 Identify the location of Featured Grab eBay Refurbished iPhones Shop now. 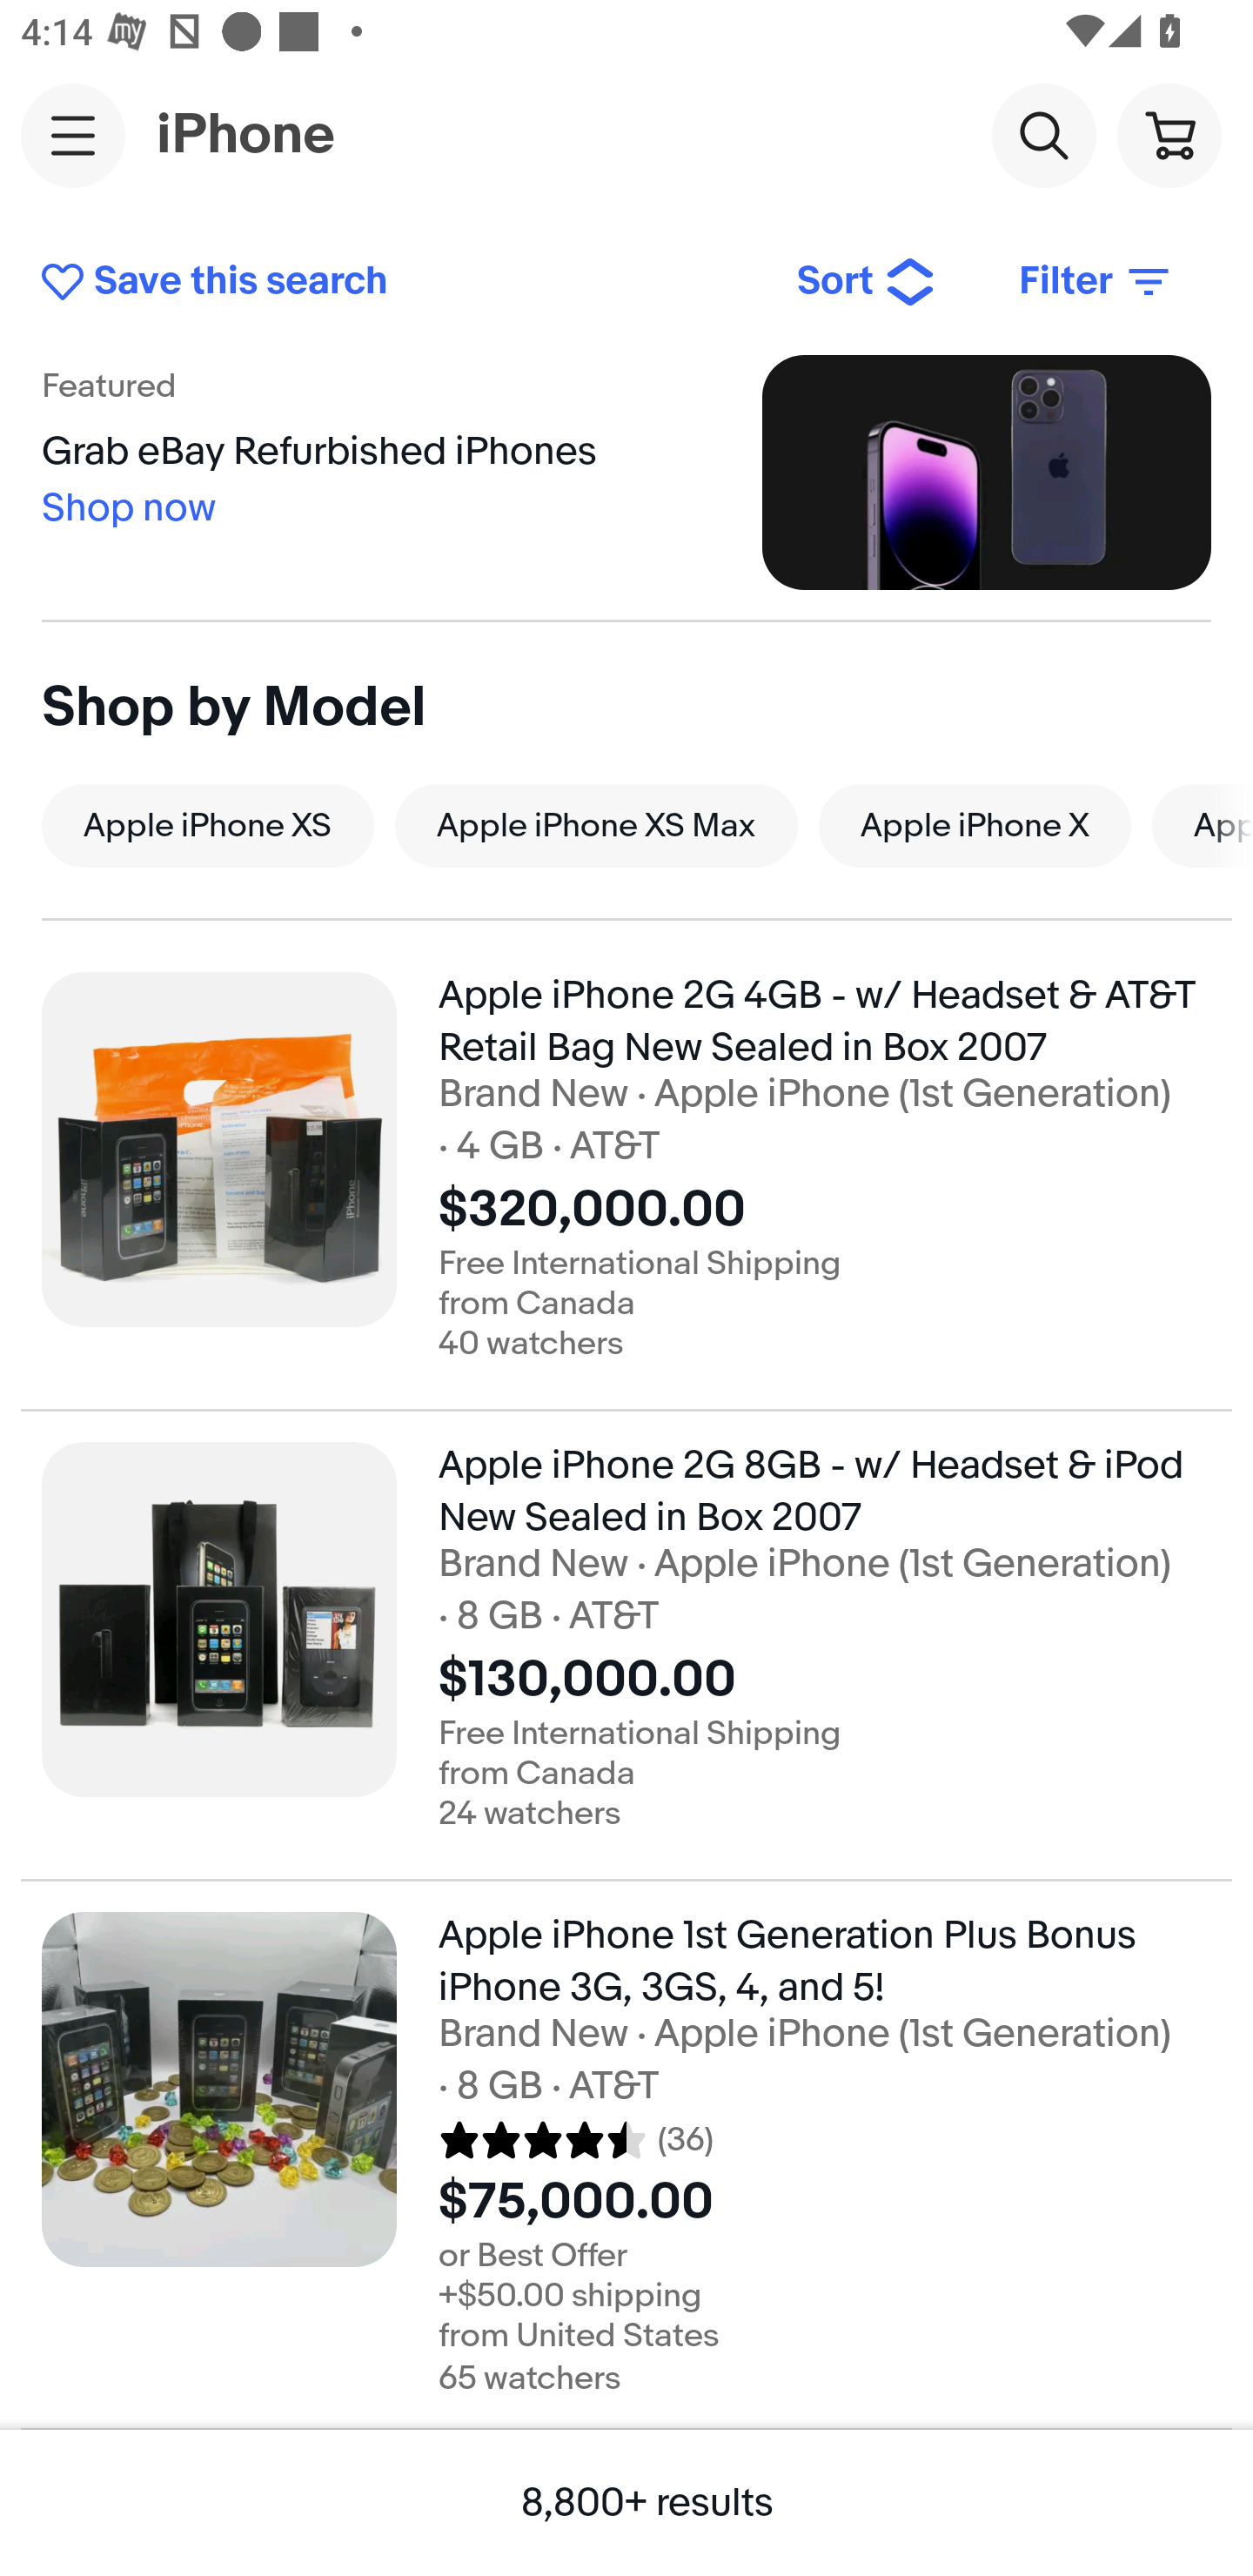
(626, 472).